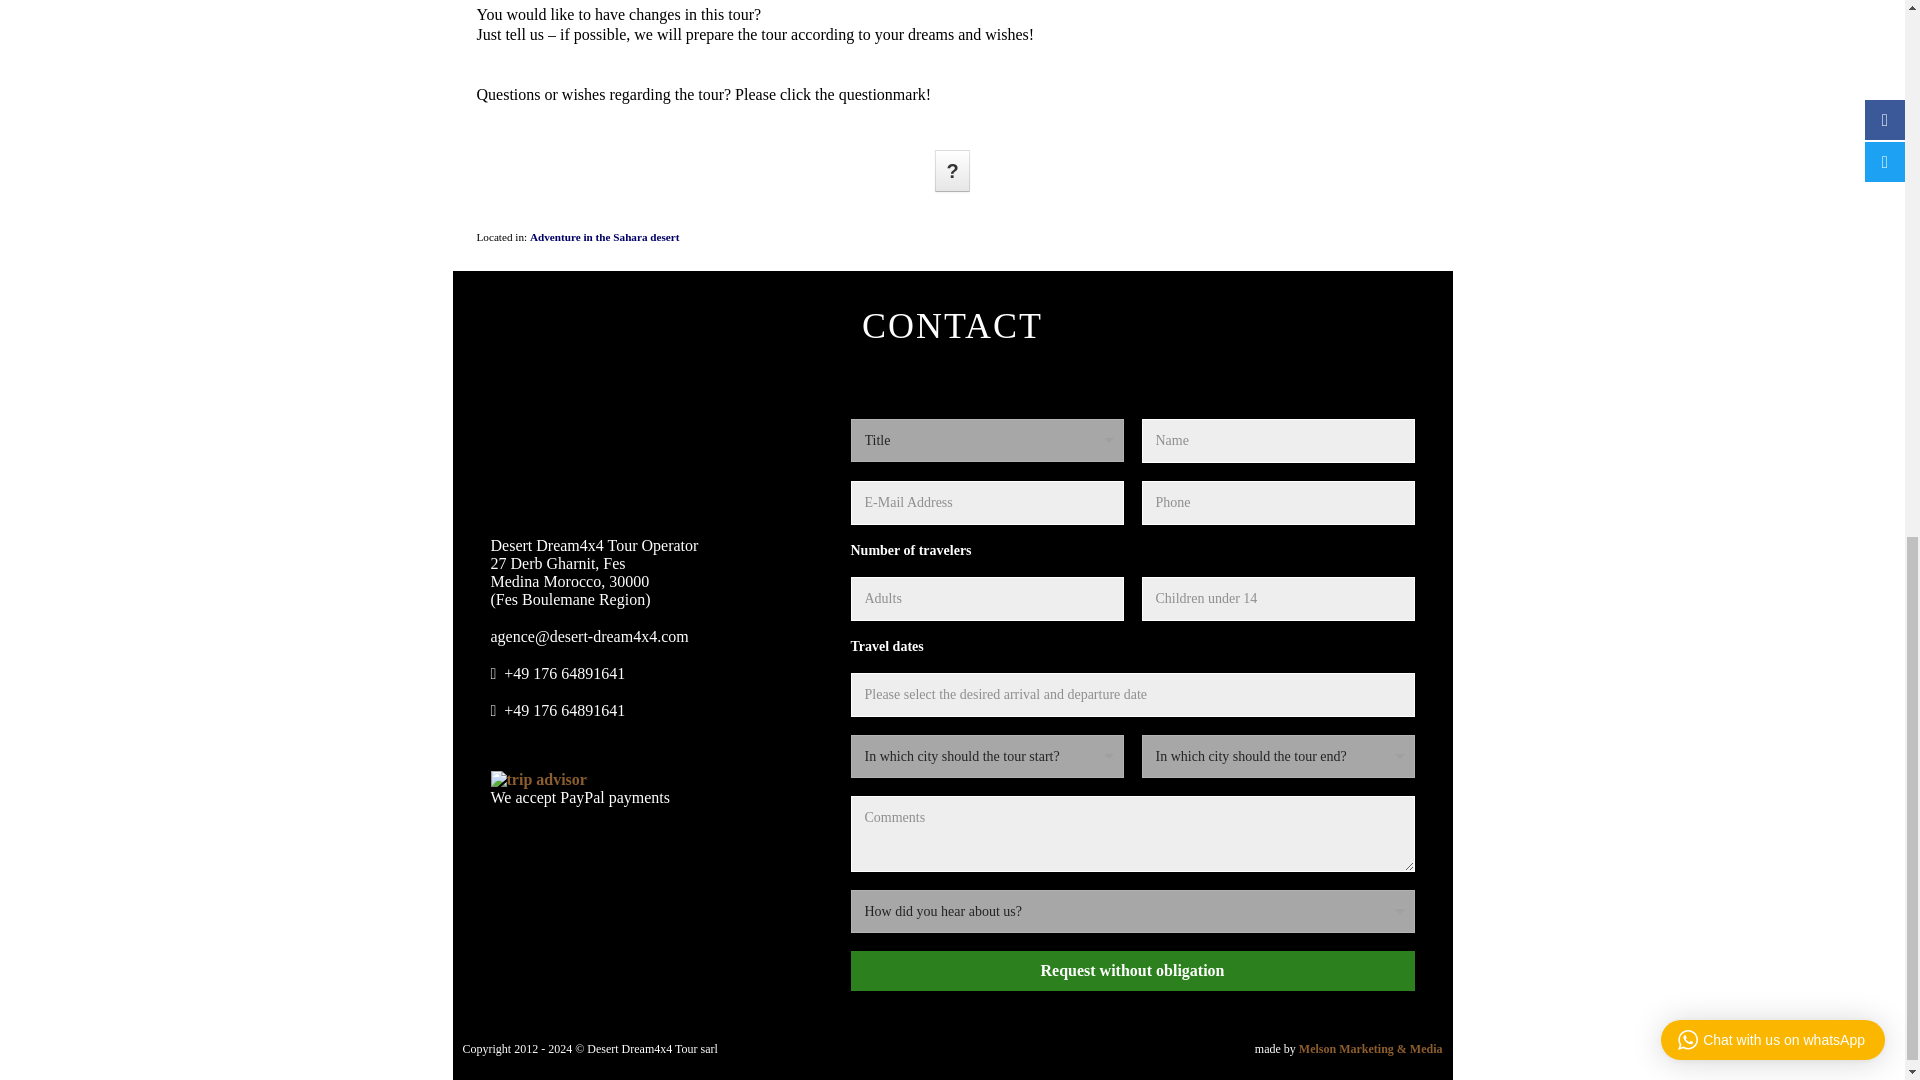  I want to click on professional Webdevelopment, so click(1371, 1049).